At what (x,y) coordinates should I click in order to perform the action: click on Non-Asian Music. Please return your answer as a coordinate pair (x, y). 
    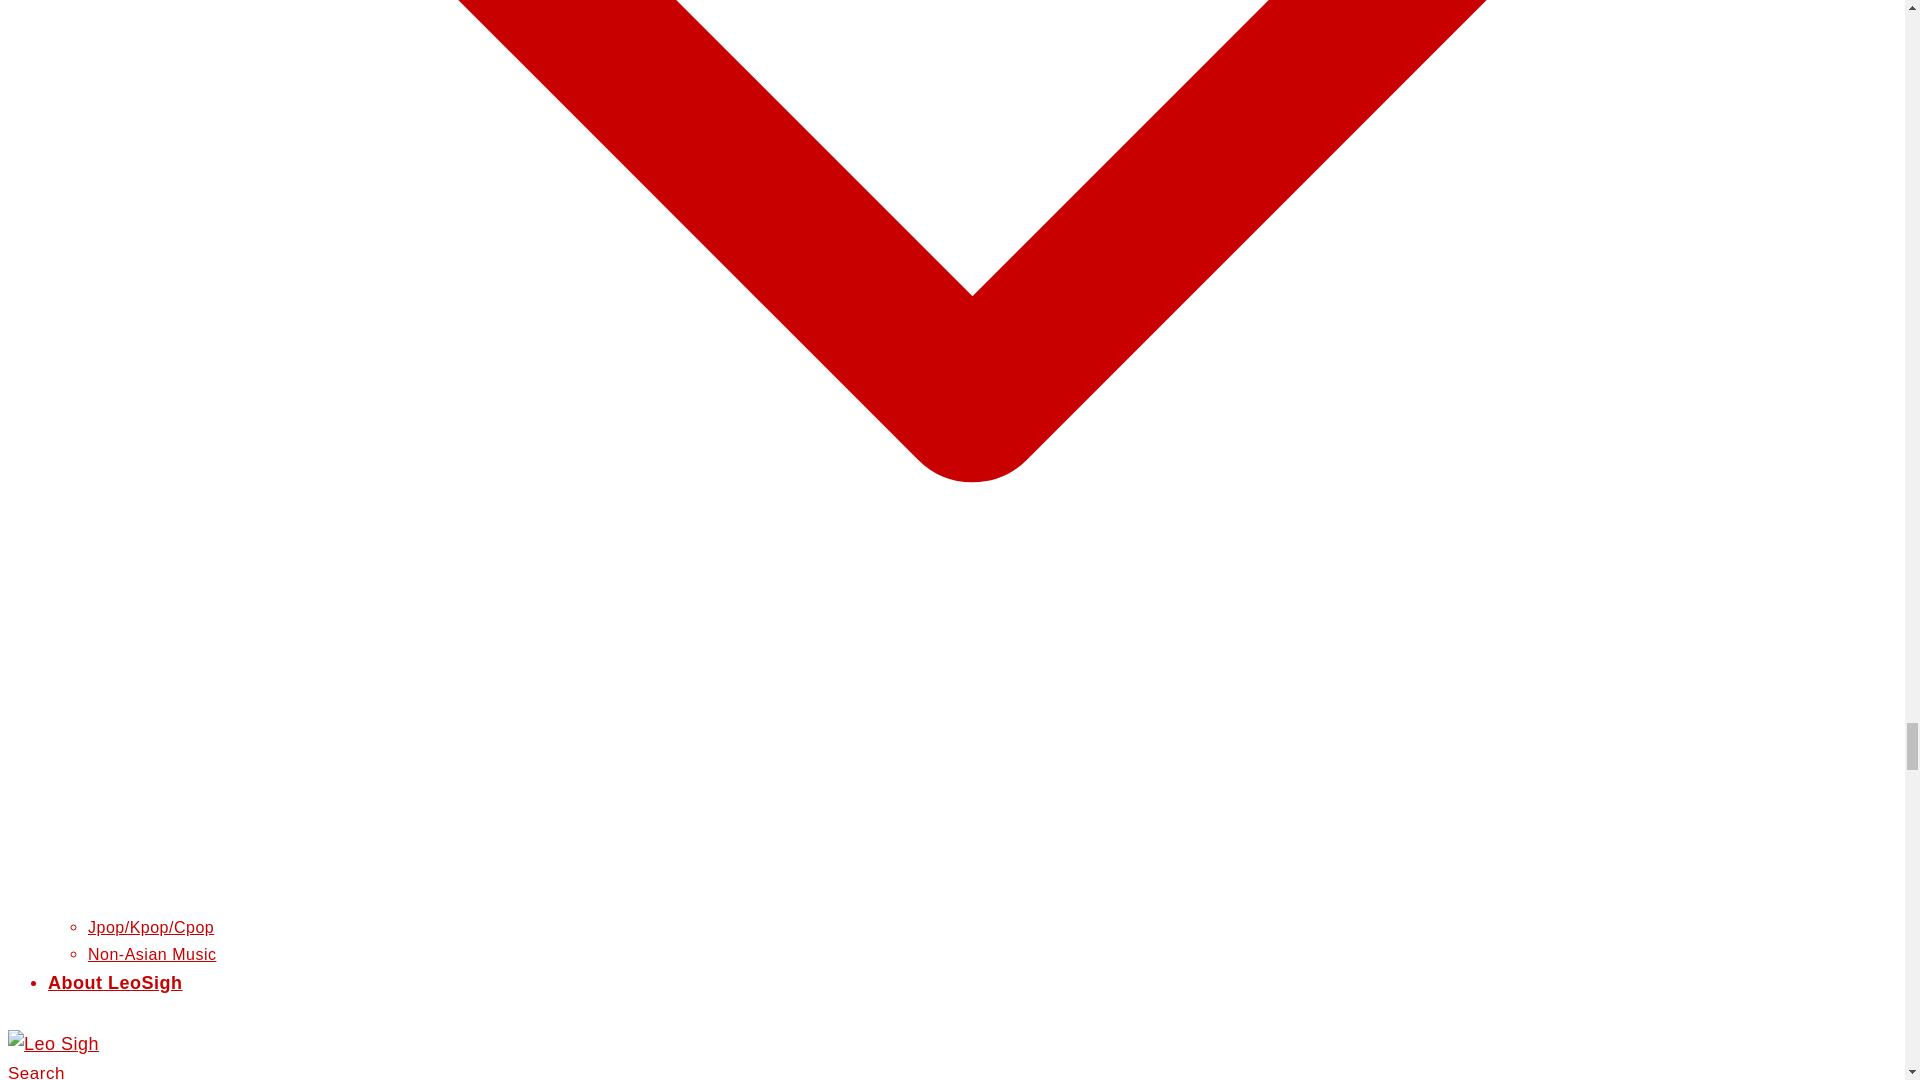
    Looking at the image, I should click on (152, 954).